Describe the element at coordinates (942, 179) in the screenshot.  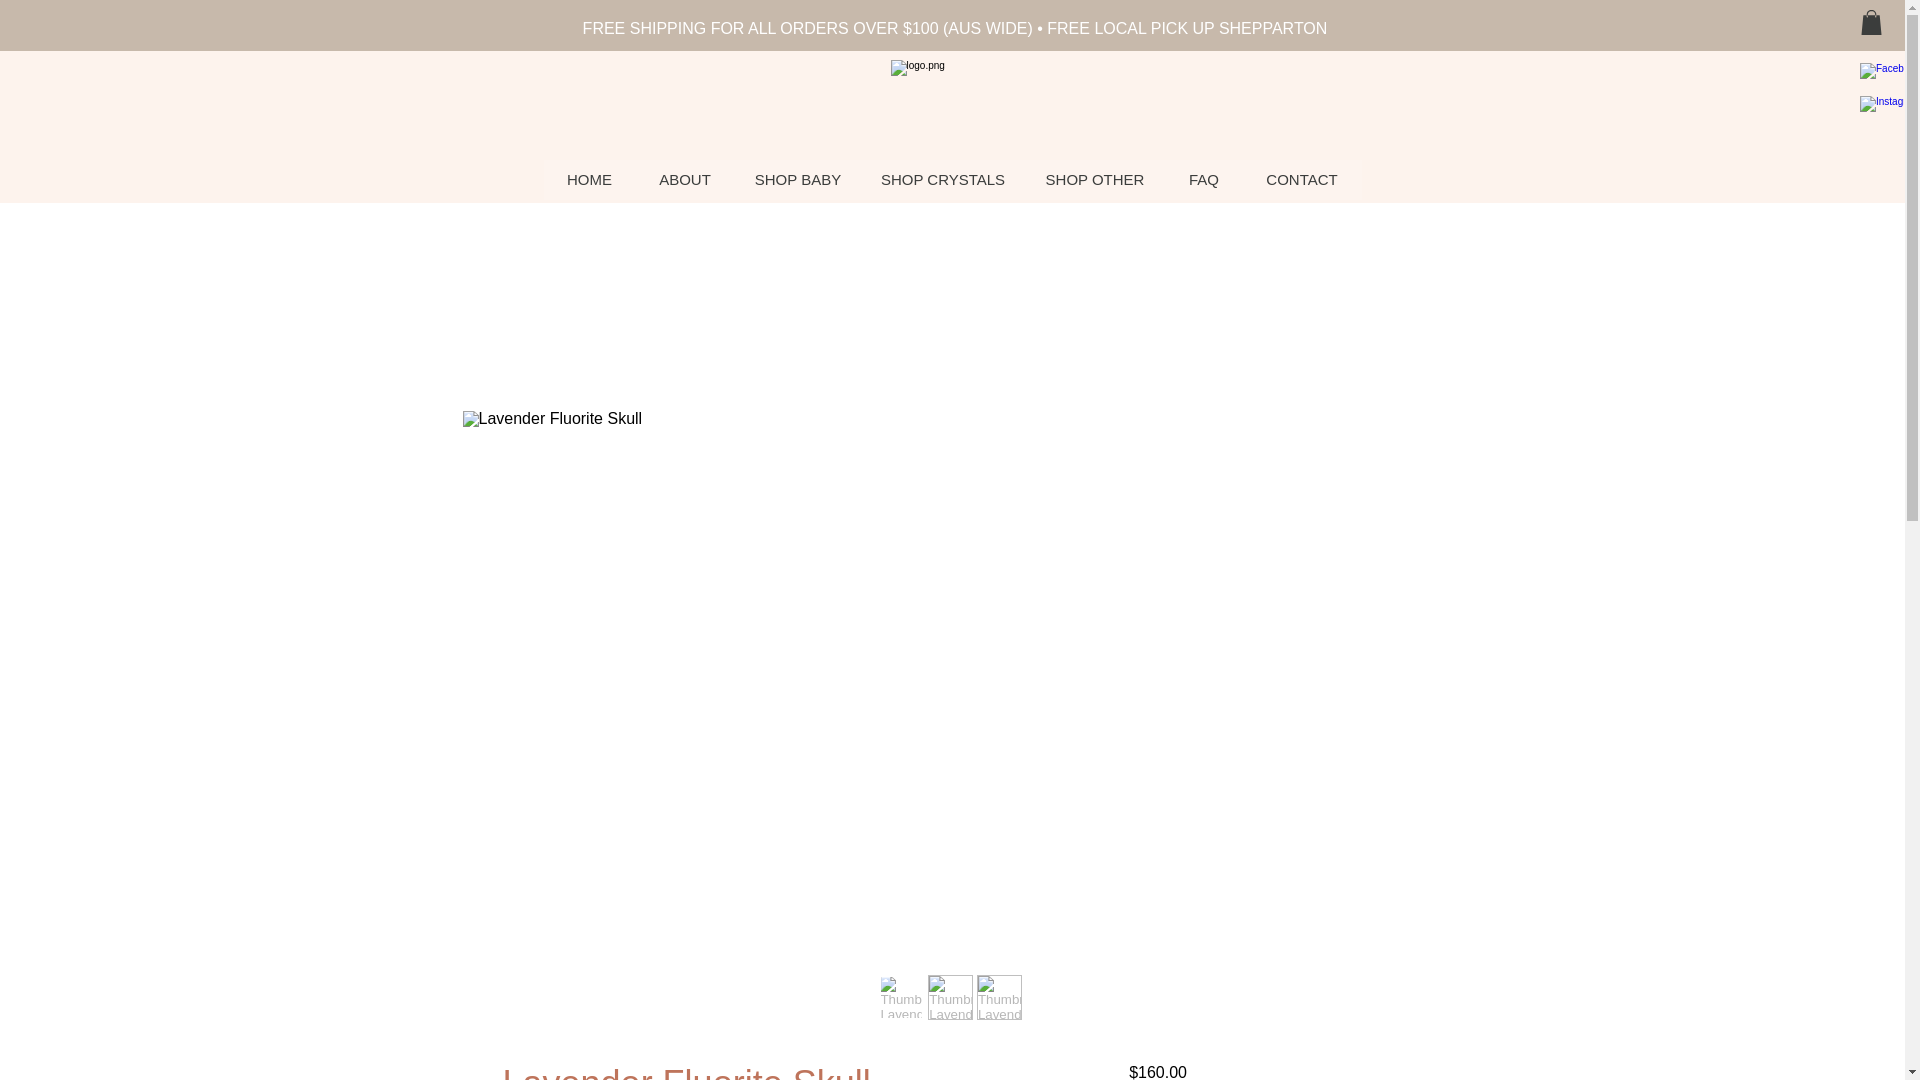
I see `SHOP CRYSTALS` at that location.